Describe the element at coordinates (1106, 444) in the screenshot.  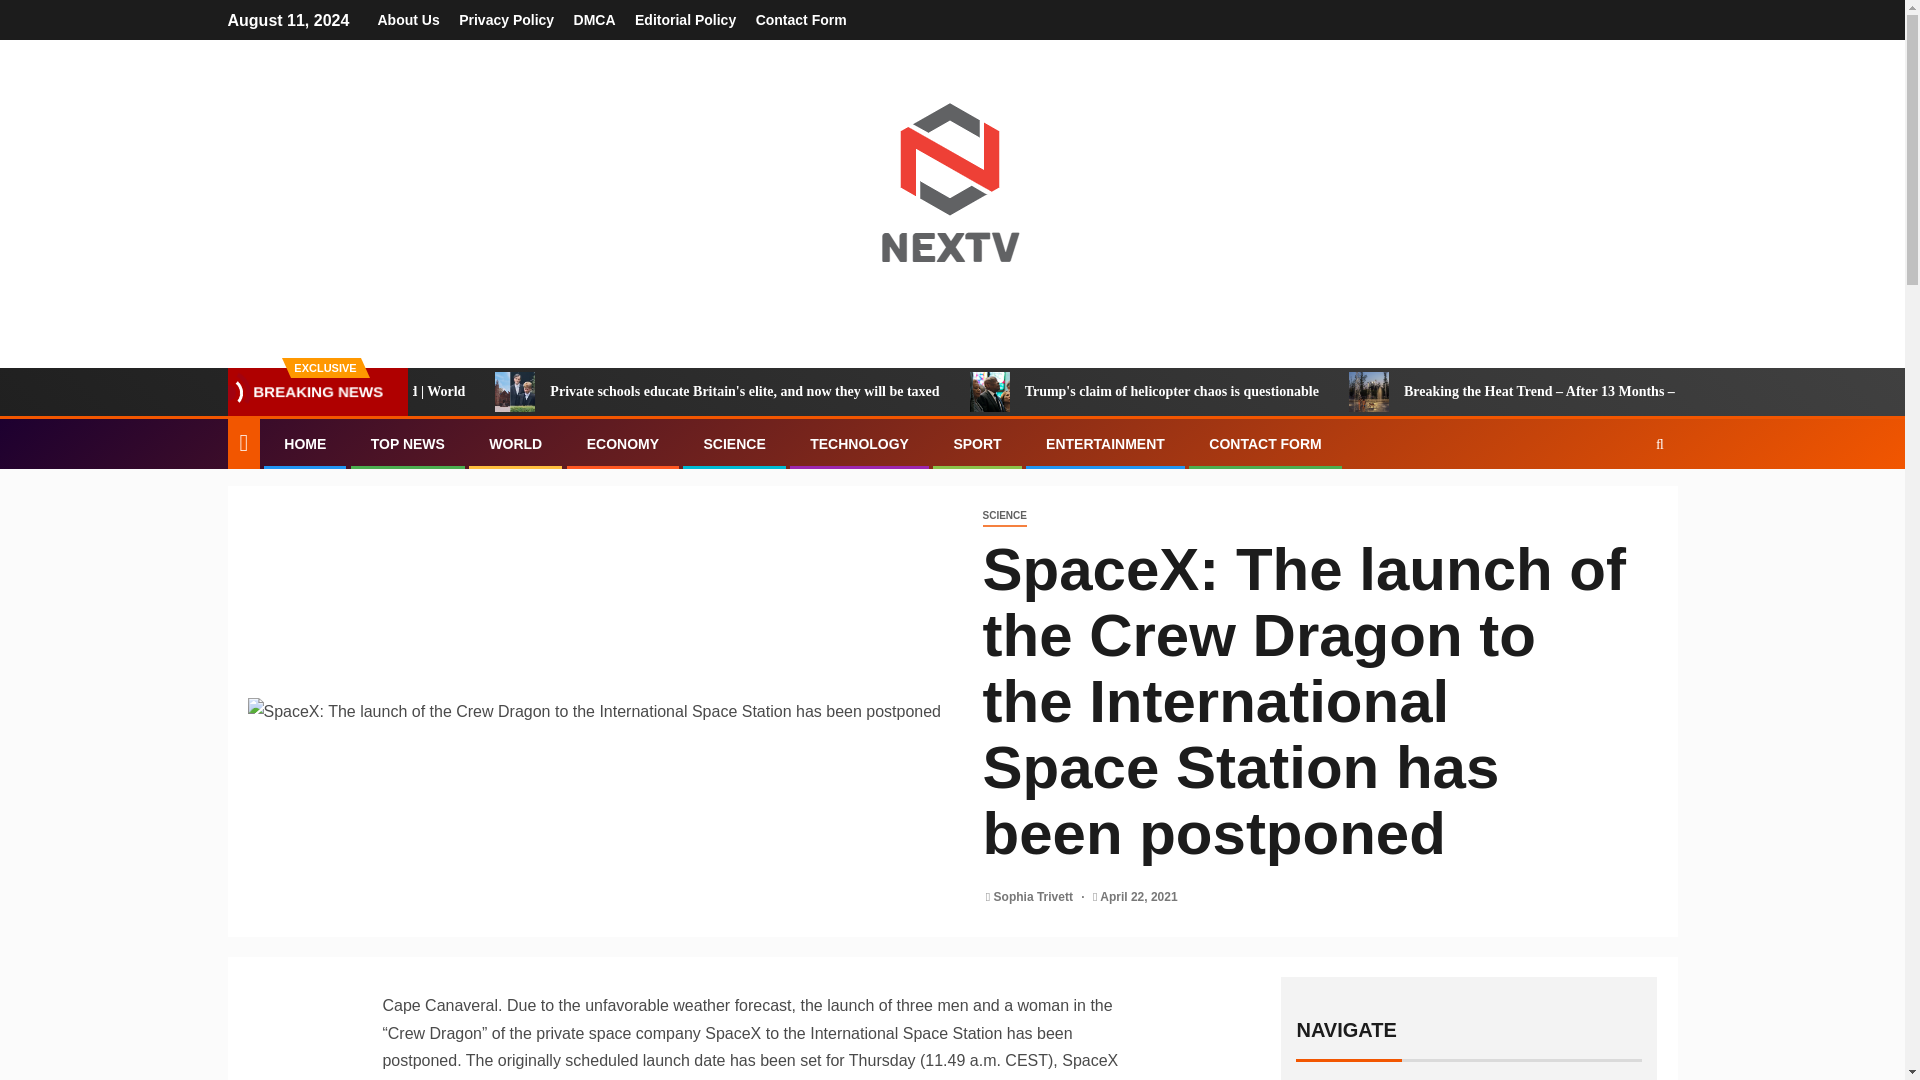
I see `ENTERTAINMENT` at that location.